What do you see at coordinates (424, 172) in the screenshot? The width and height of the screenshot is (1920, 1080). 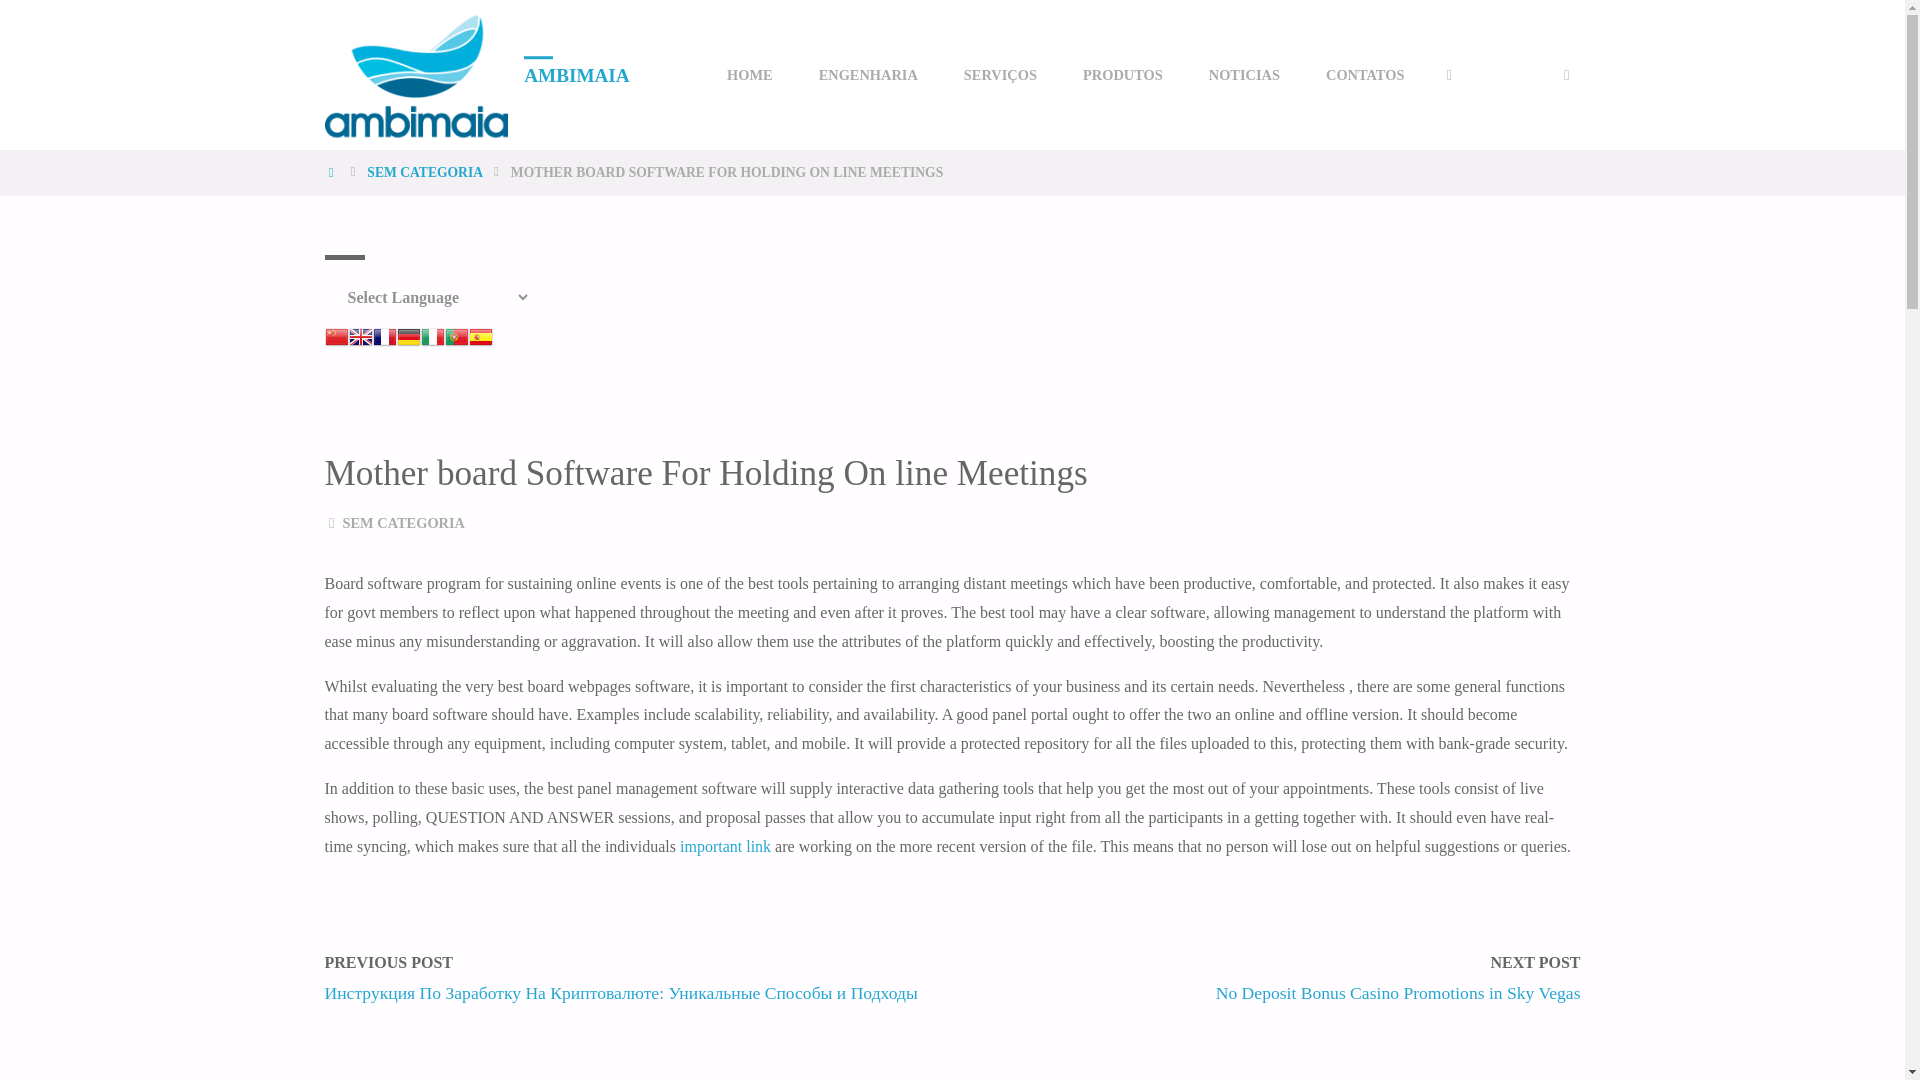 I see `SEM CATEGORIA` at bounding box center [424, 172].